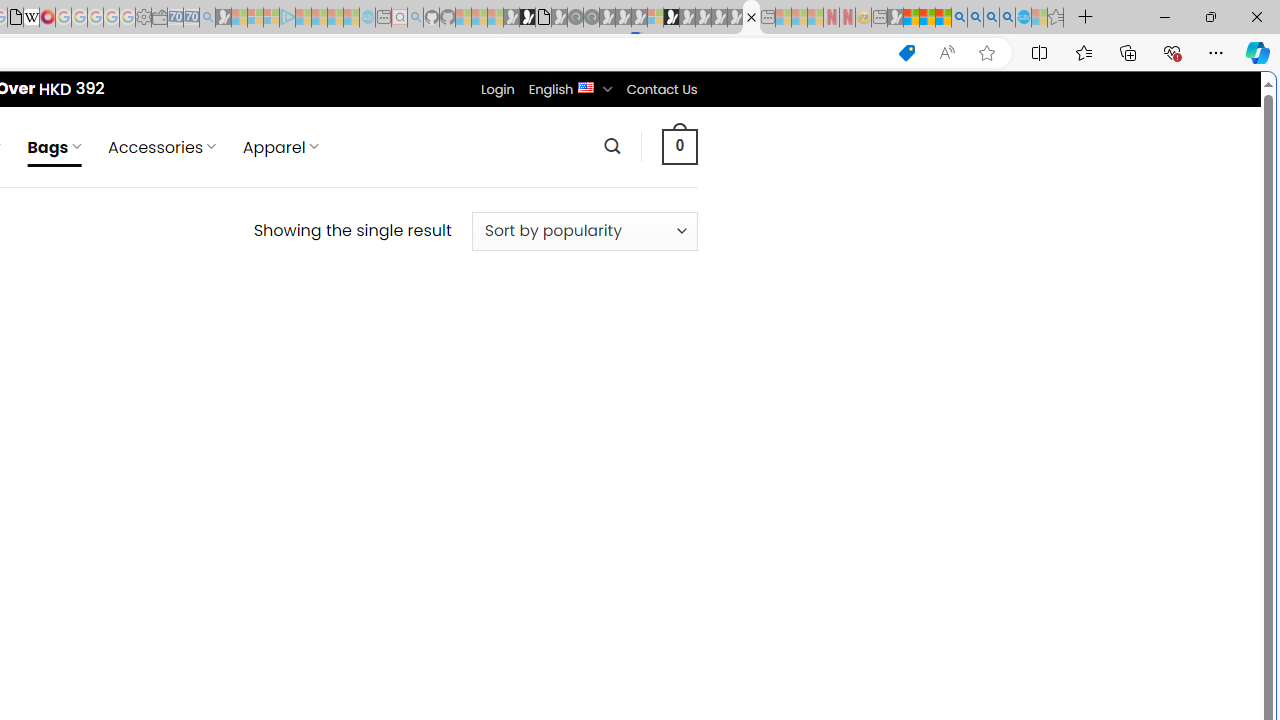 The height and width of the screenshot is (720, 1280). Describe the element at coordinates (271, 18) in the screenshot. I see `Microsoft account | Privacy - Sleeping` at that location.